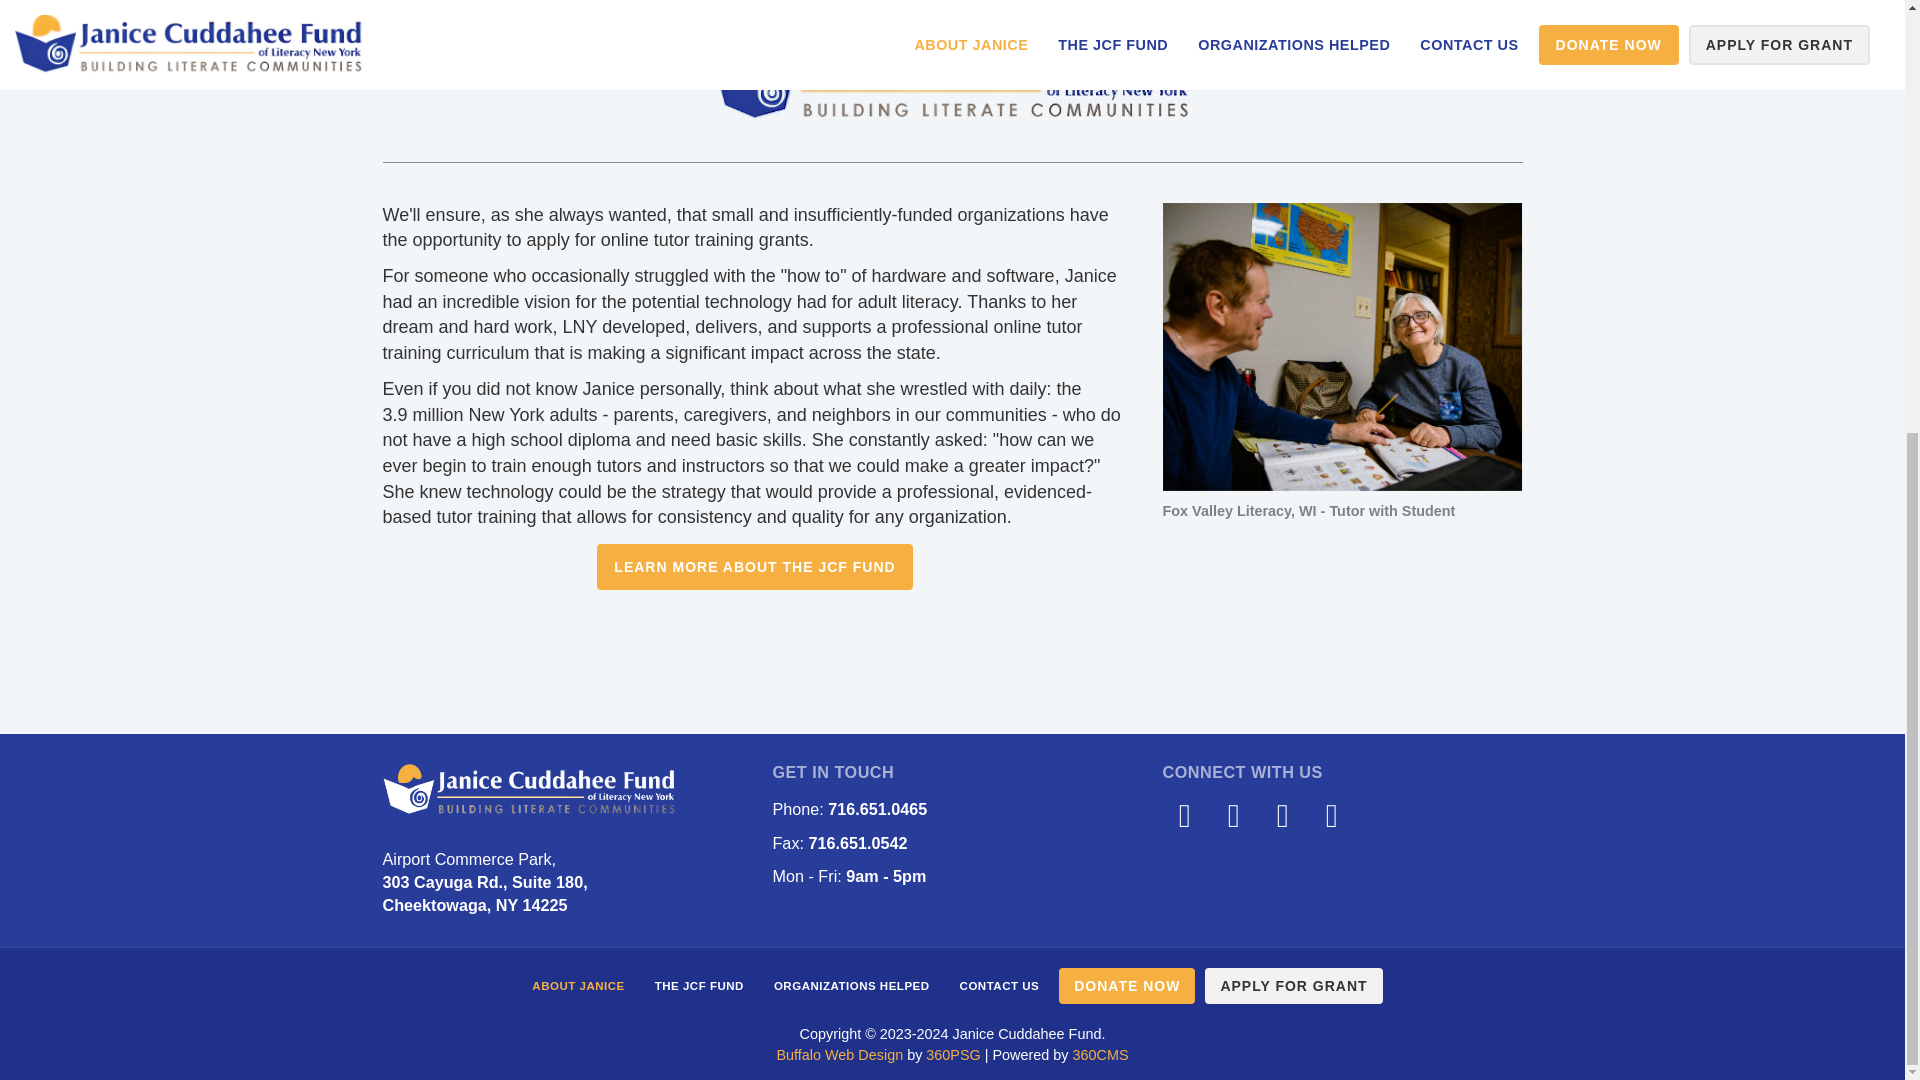  Describe the element at coordinates (999, 986) in the screenshot. I see `CONTACT US` at that location.